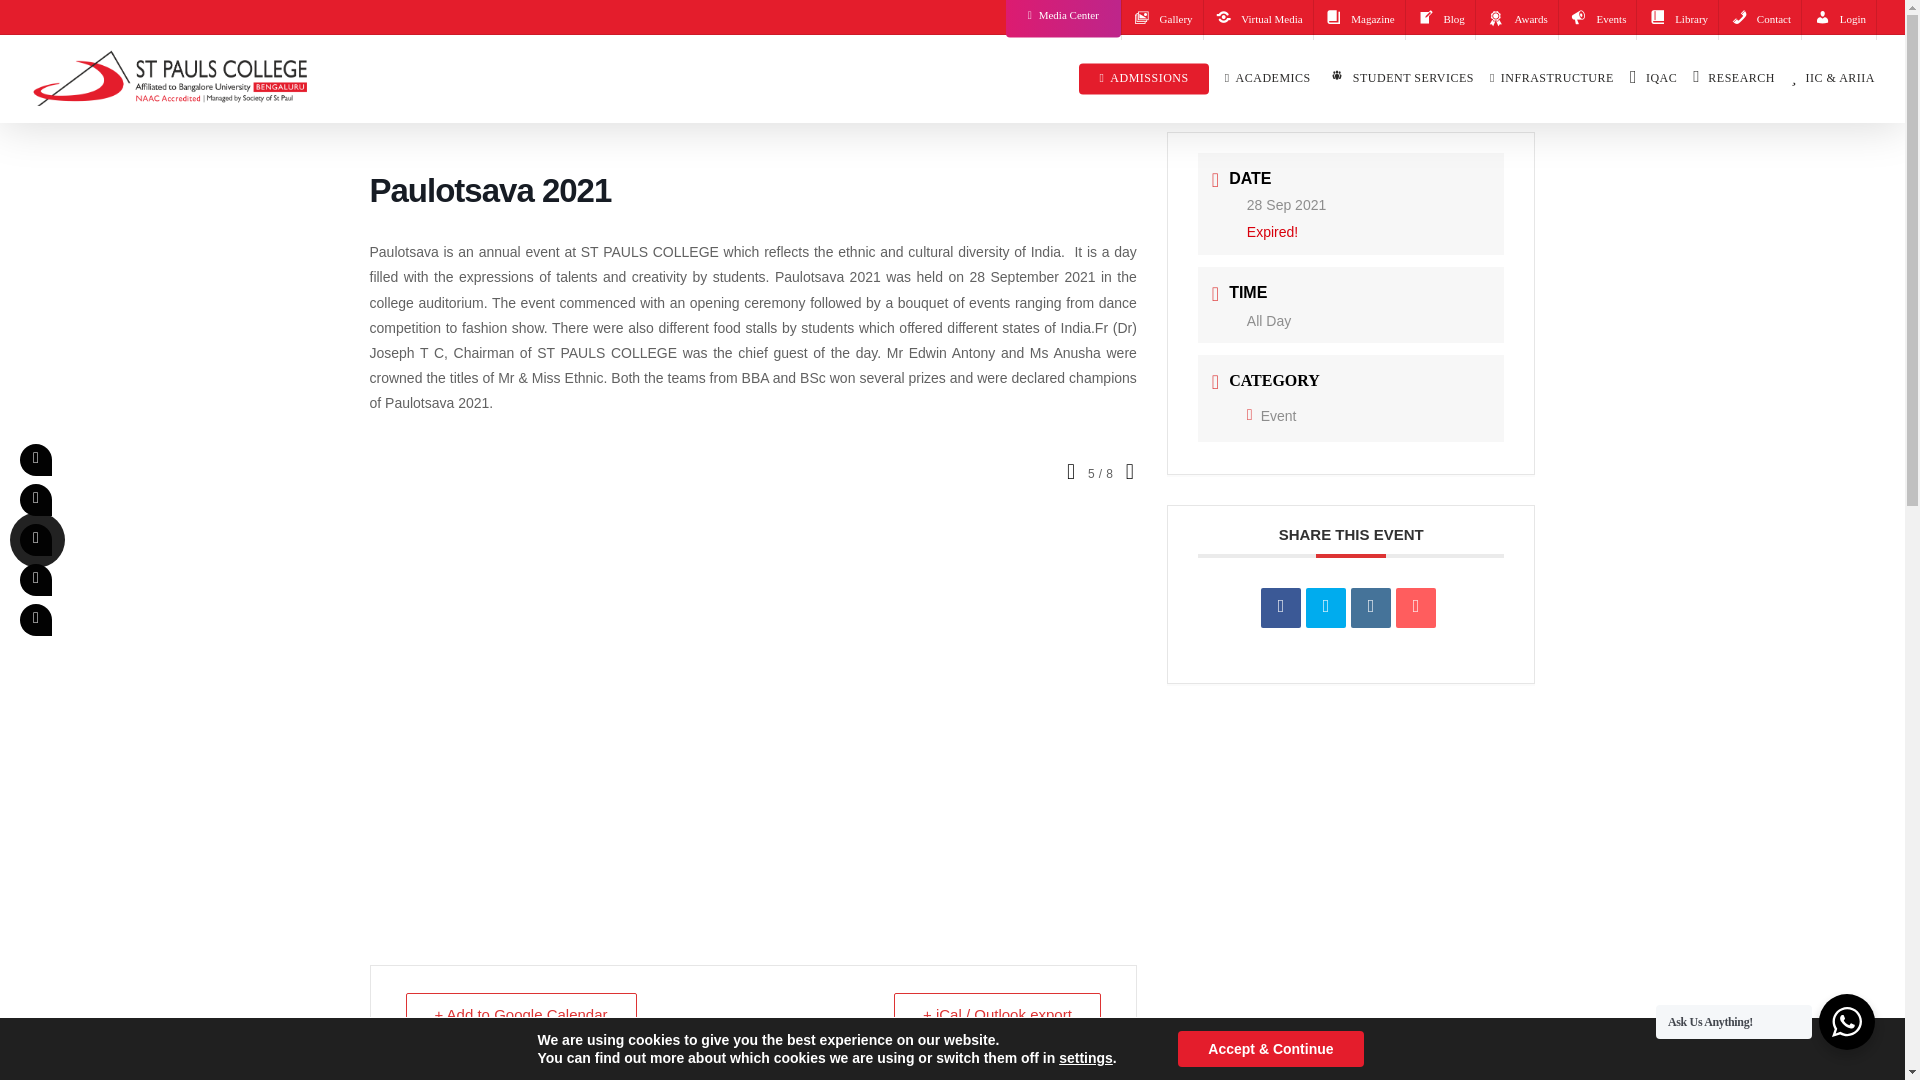 The image size is (1920, 1080). Describe the element at coordinates (1416, 607) in the screenshot. I see `Email` at that location.